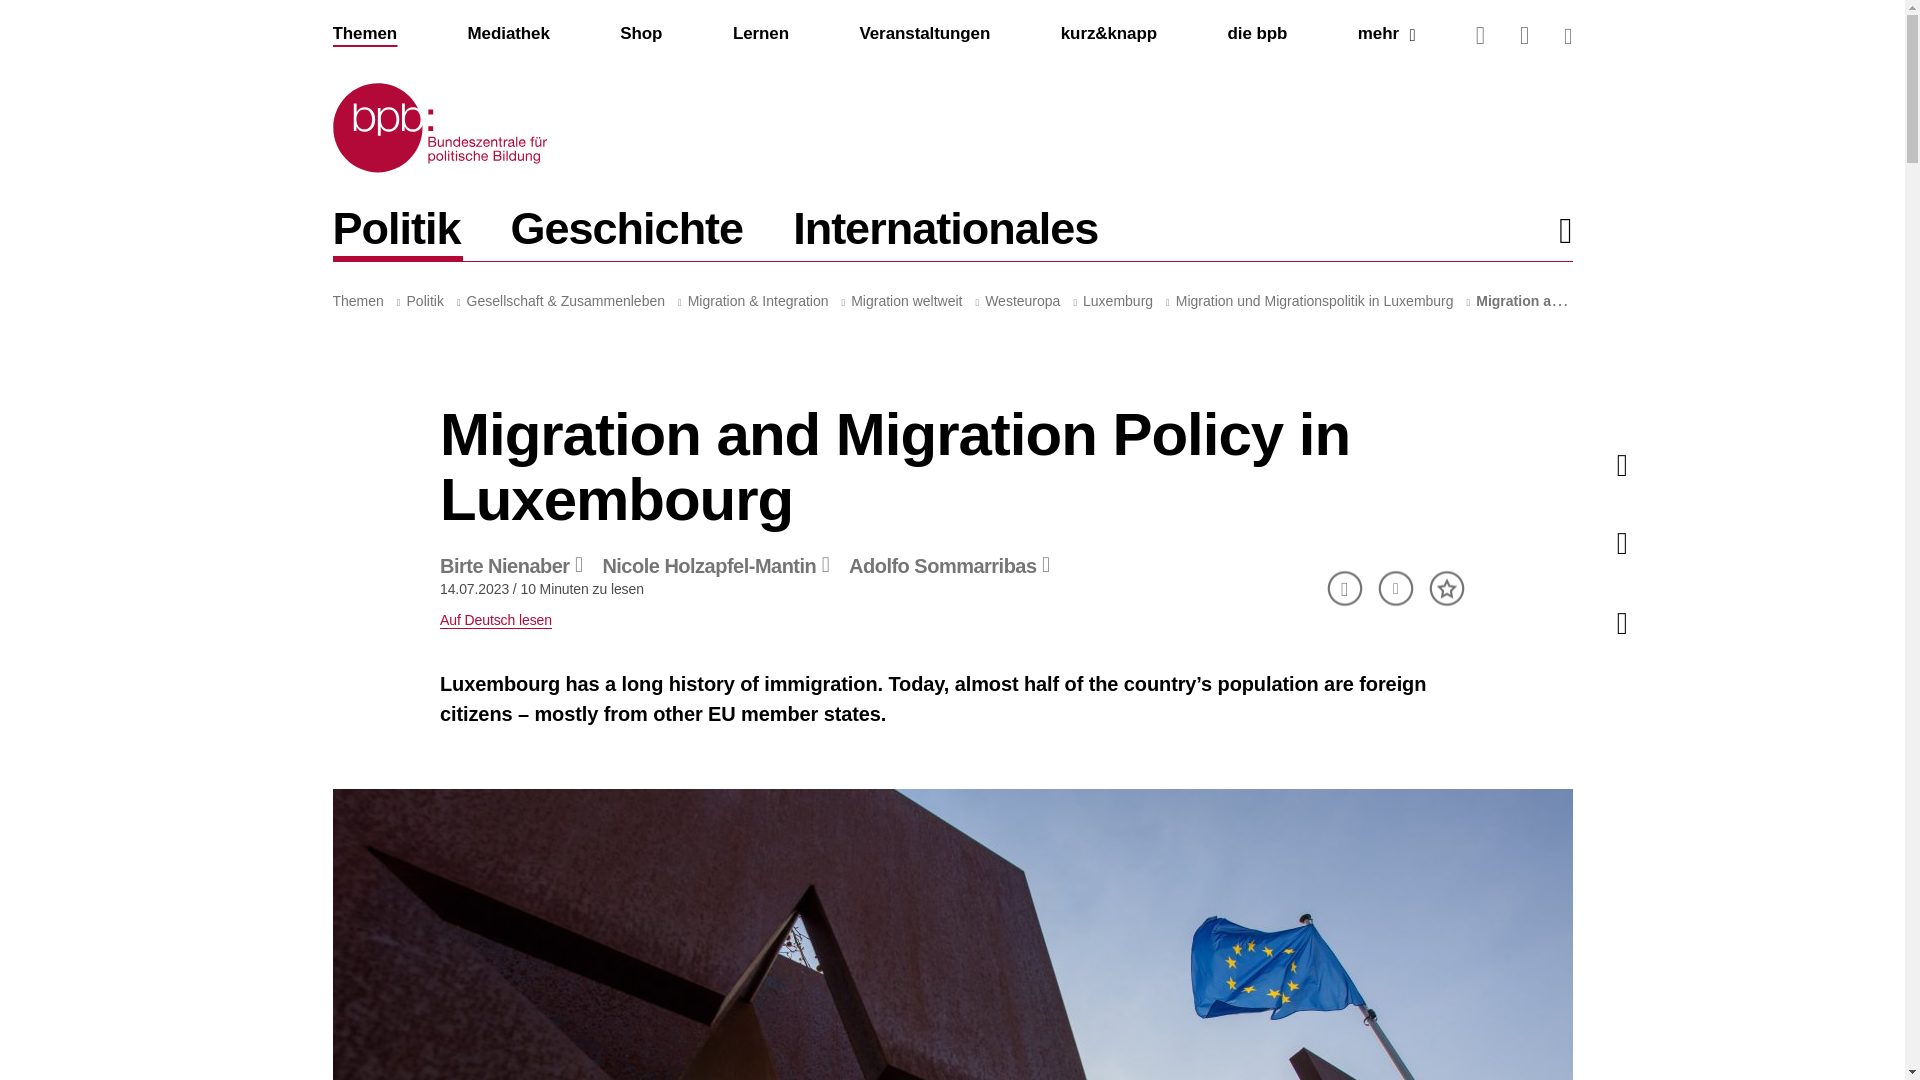 The height and width of the screenshot is (1080, 1920). Describe the element at coordinates (1386, 34) in the screenshot. I see `Politik` at that location.